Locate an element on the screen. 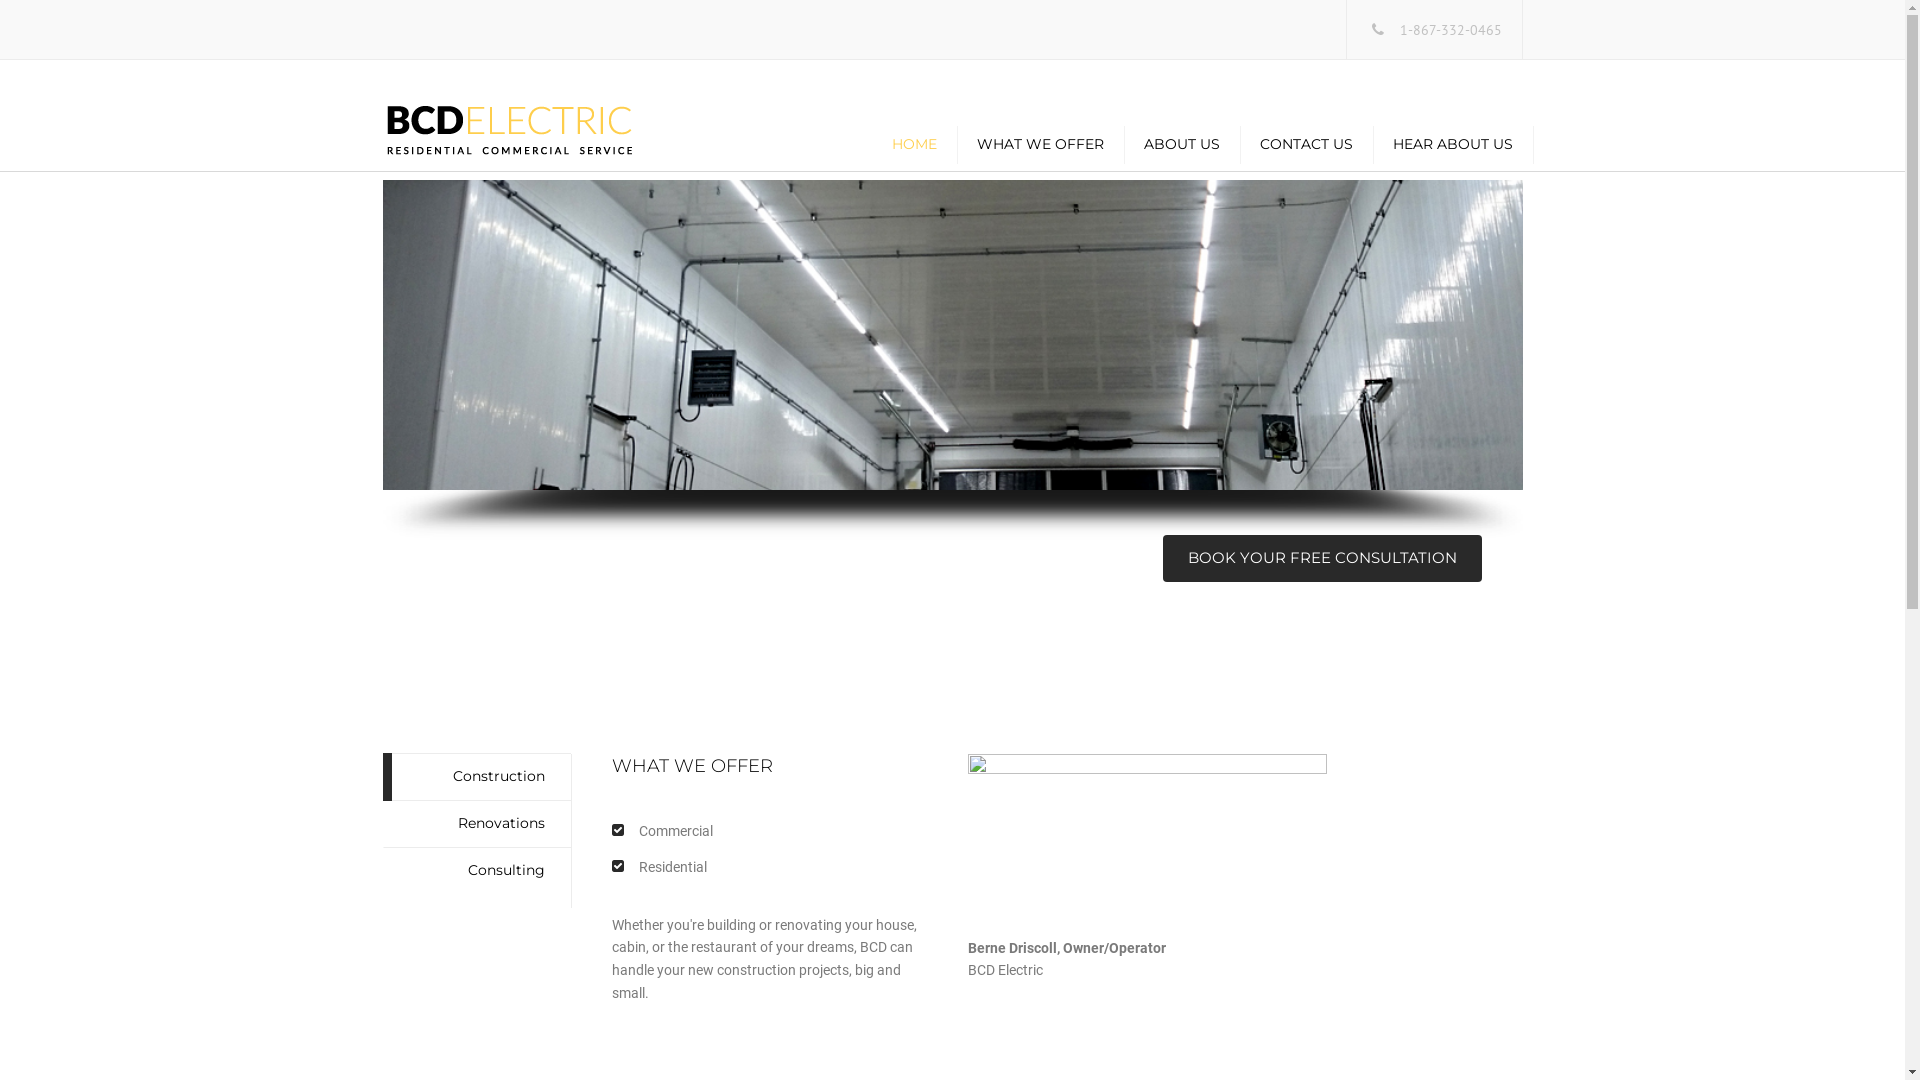 This screenshot has height=1080, width=1920. CONTACT US is located at coordinates (1306, 144).